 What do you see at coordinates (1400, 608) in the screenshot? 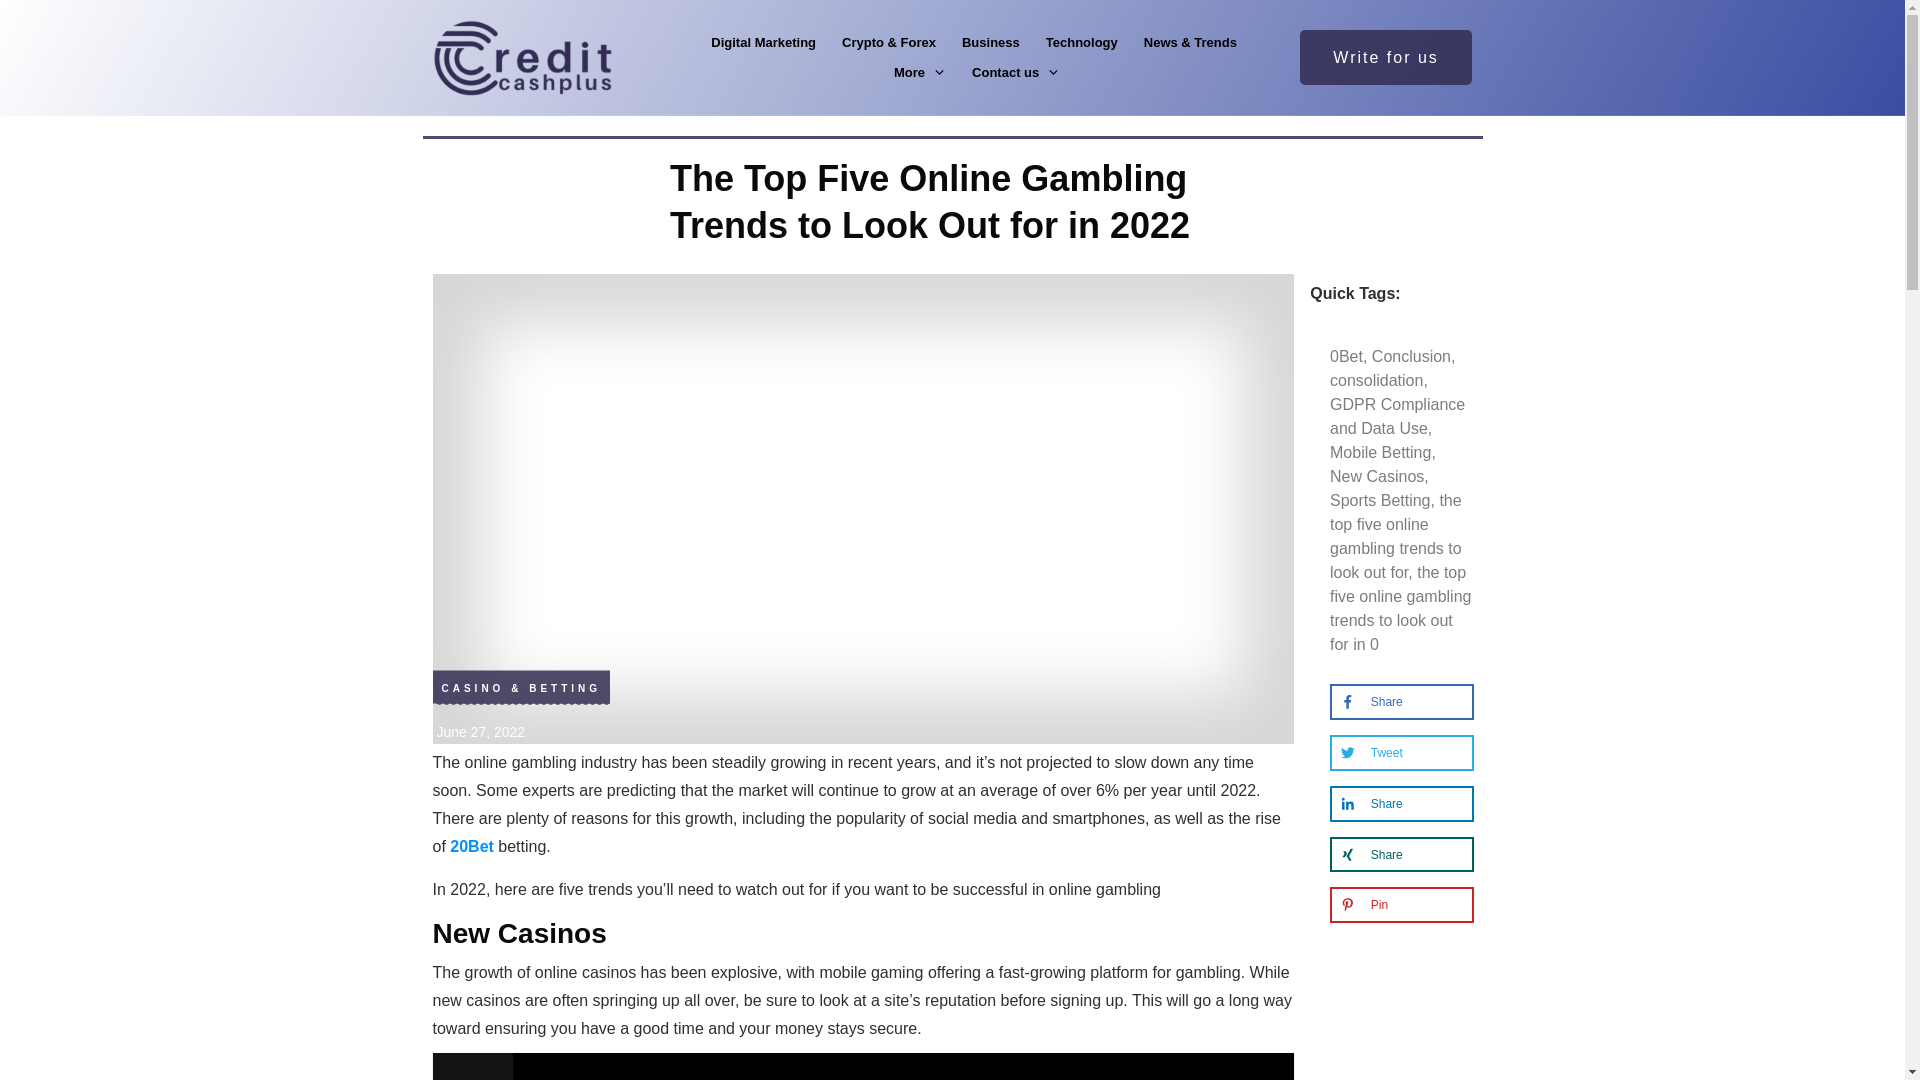
I see `the top five online gambling trends to look out for in 0` at bounding box center [1400, 608].